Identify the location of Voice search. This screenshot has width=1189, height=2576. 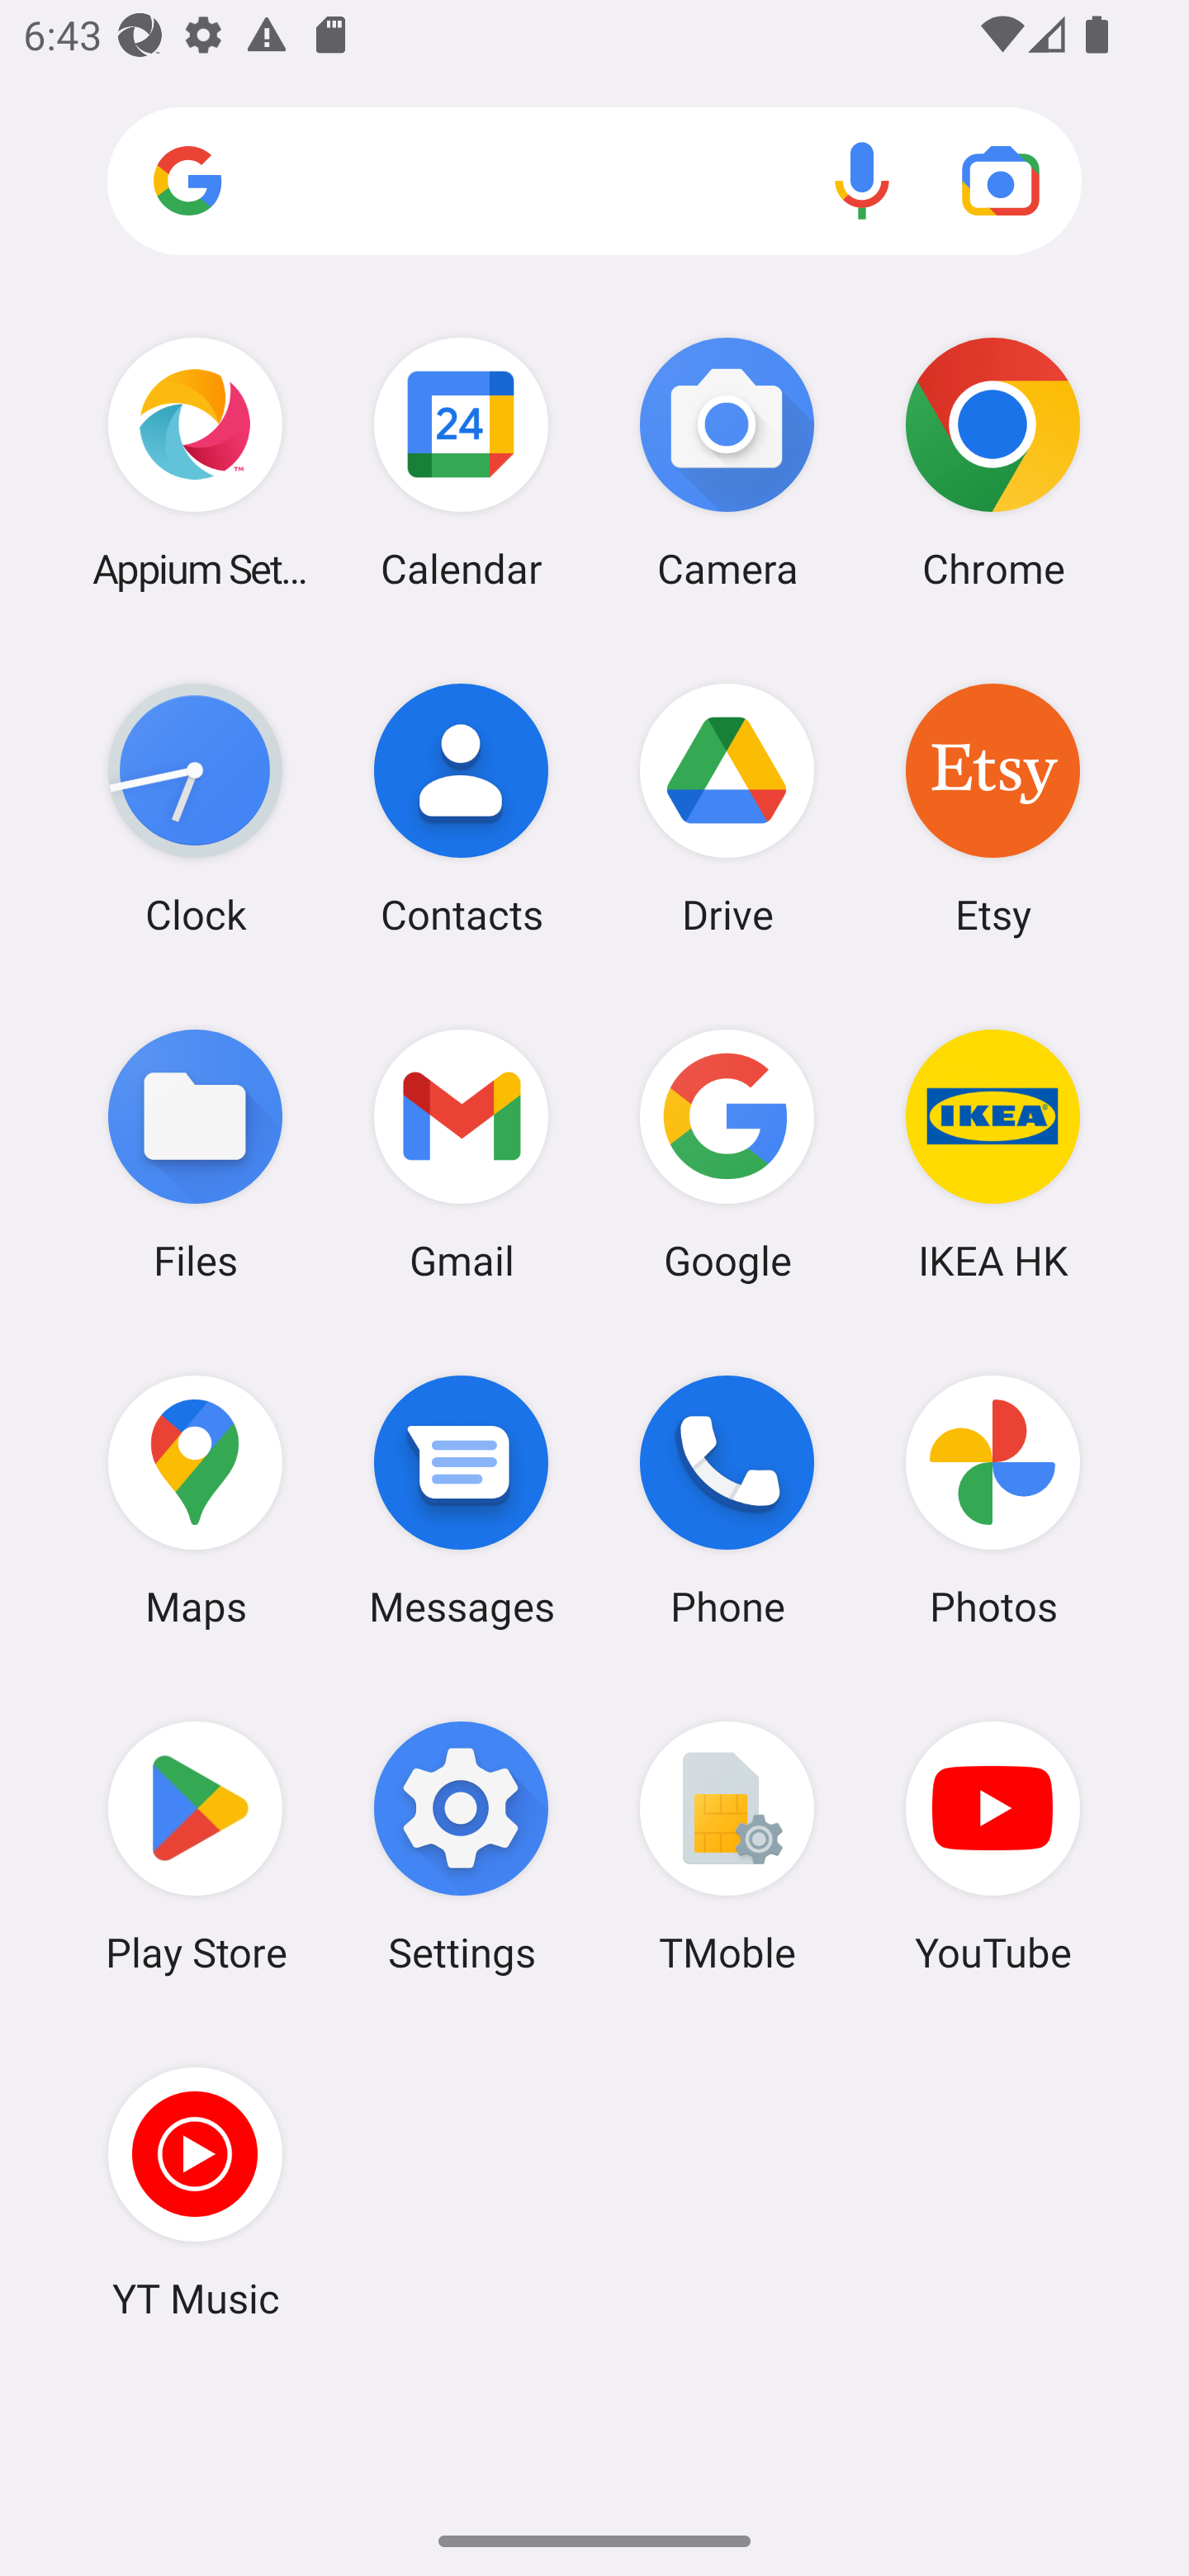
(862, 180).